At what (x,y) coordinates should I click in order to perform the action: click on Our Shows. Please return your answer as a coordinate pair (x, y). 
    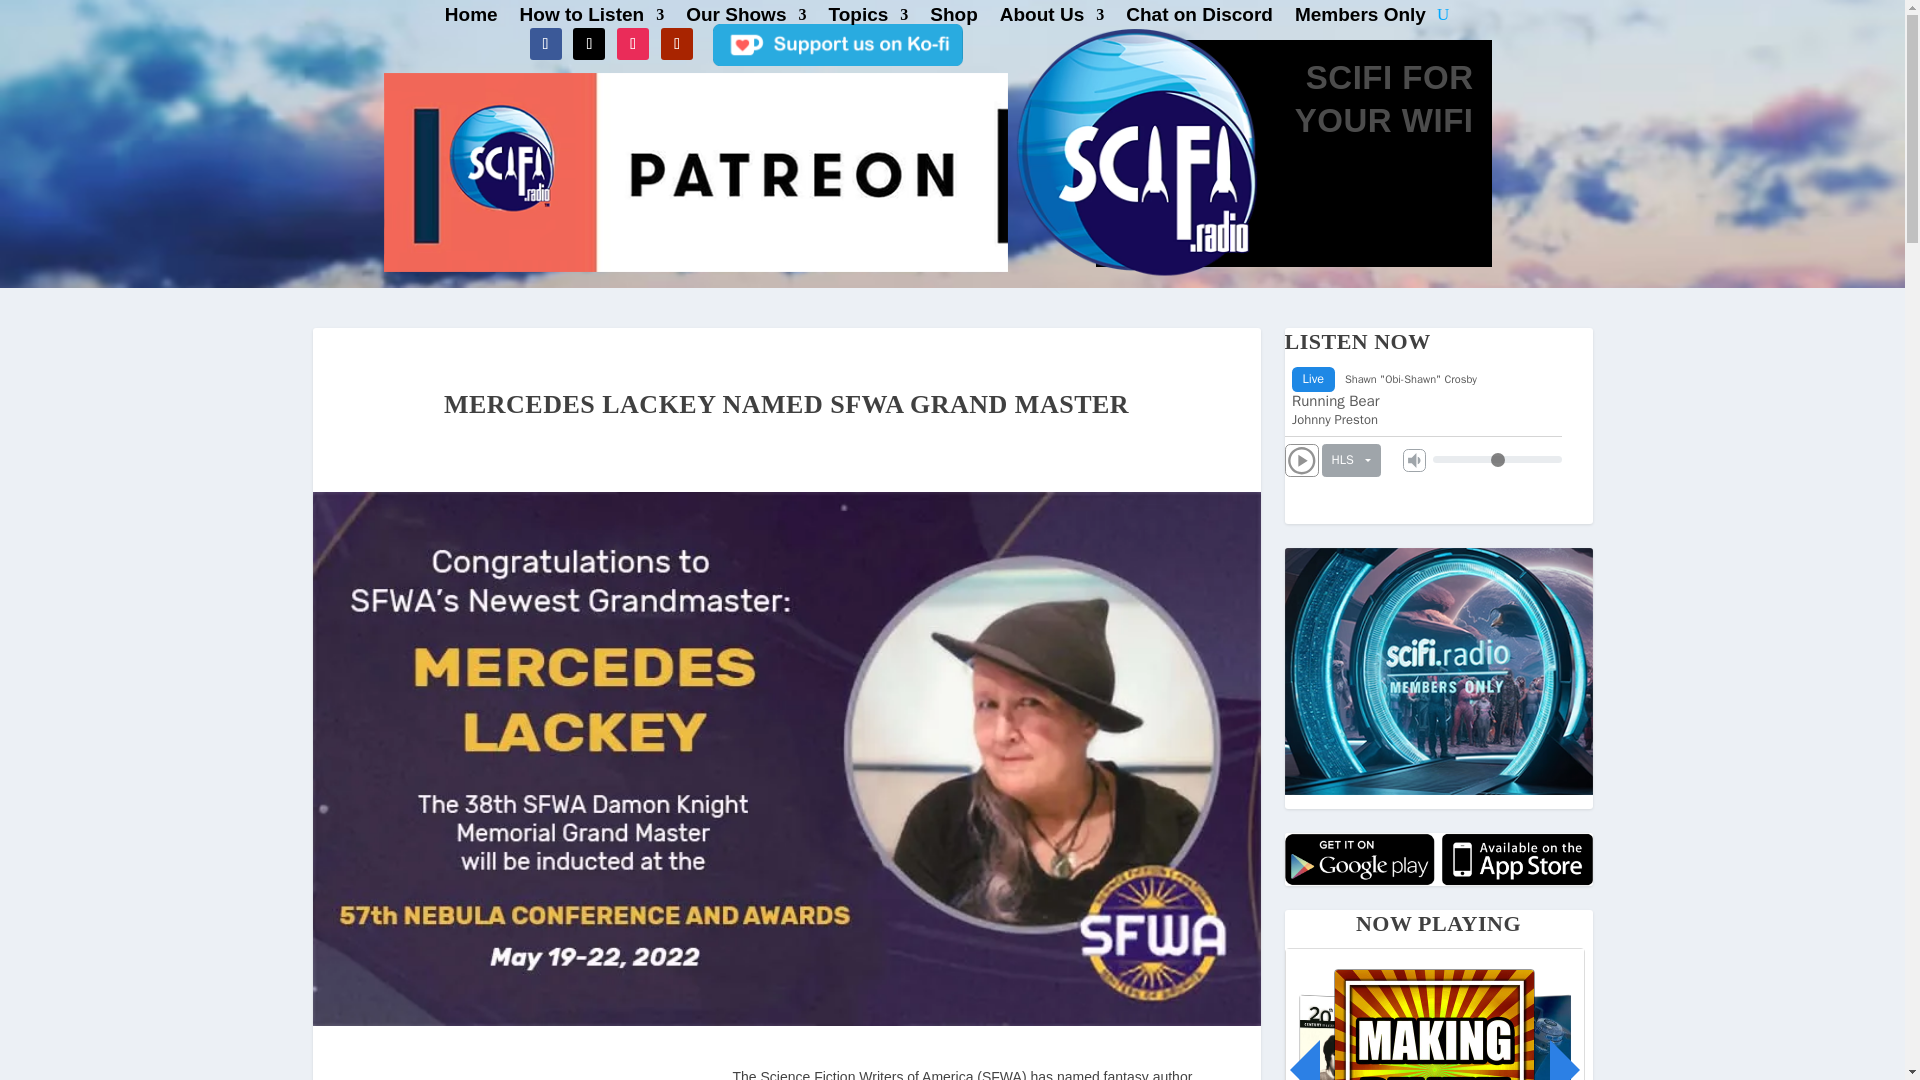
    Looking at the image, I should click on (746, 18).